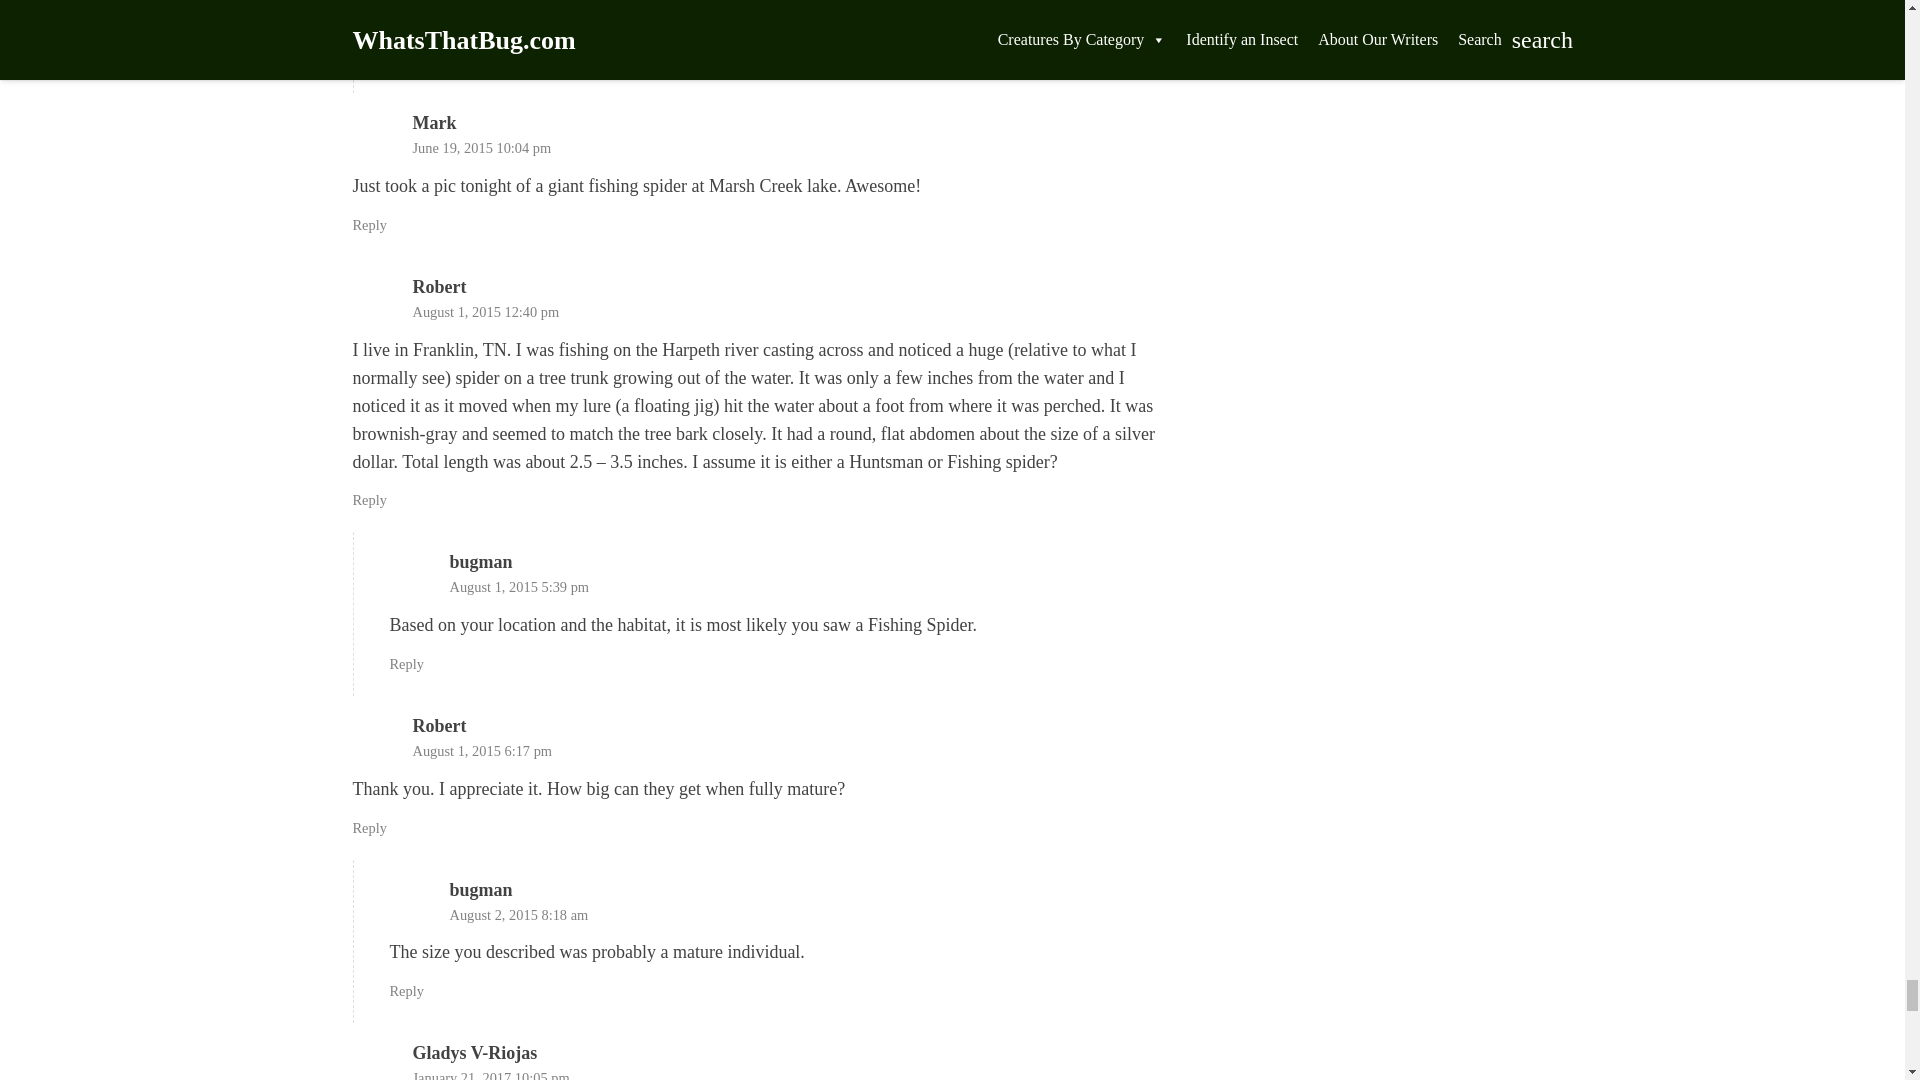 The height and width of the screenshot is (1080, 1920). Describe the element at coordinates (485, 311) in the screenshot. I see `August 1, 2015 12:40 pm` at that location.